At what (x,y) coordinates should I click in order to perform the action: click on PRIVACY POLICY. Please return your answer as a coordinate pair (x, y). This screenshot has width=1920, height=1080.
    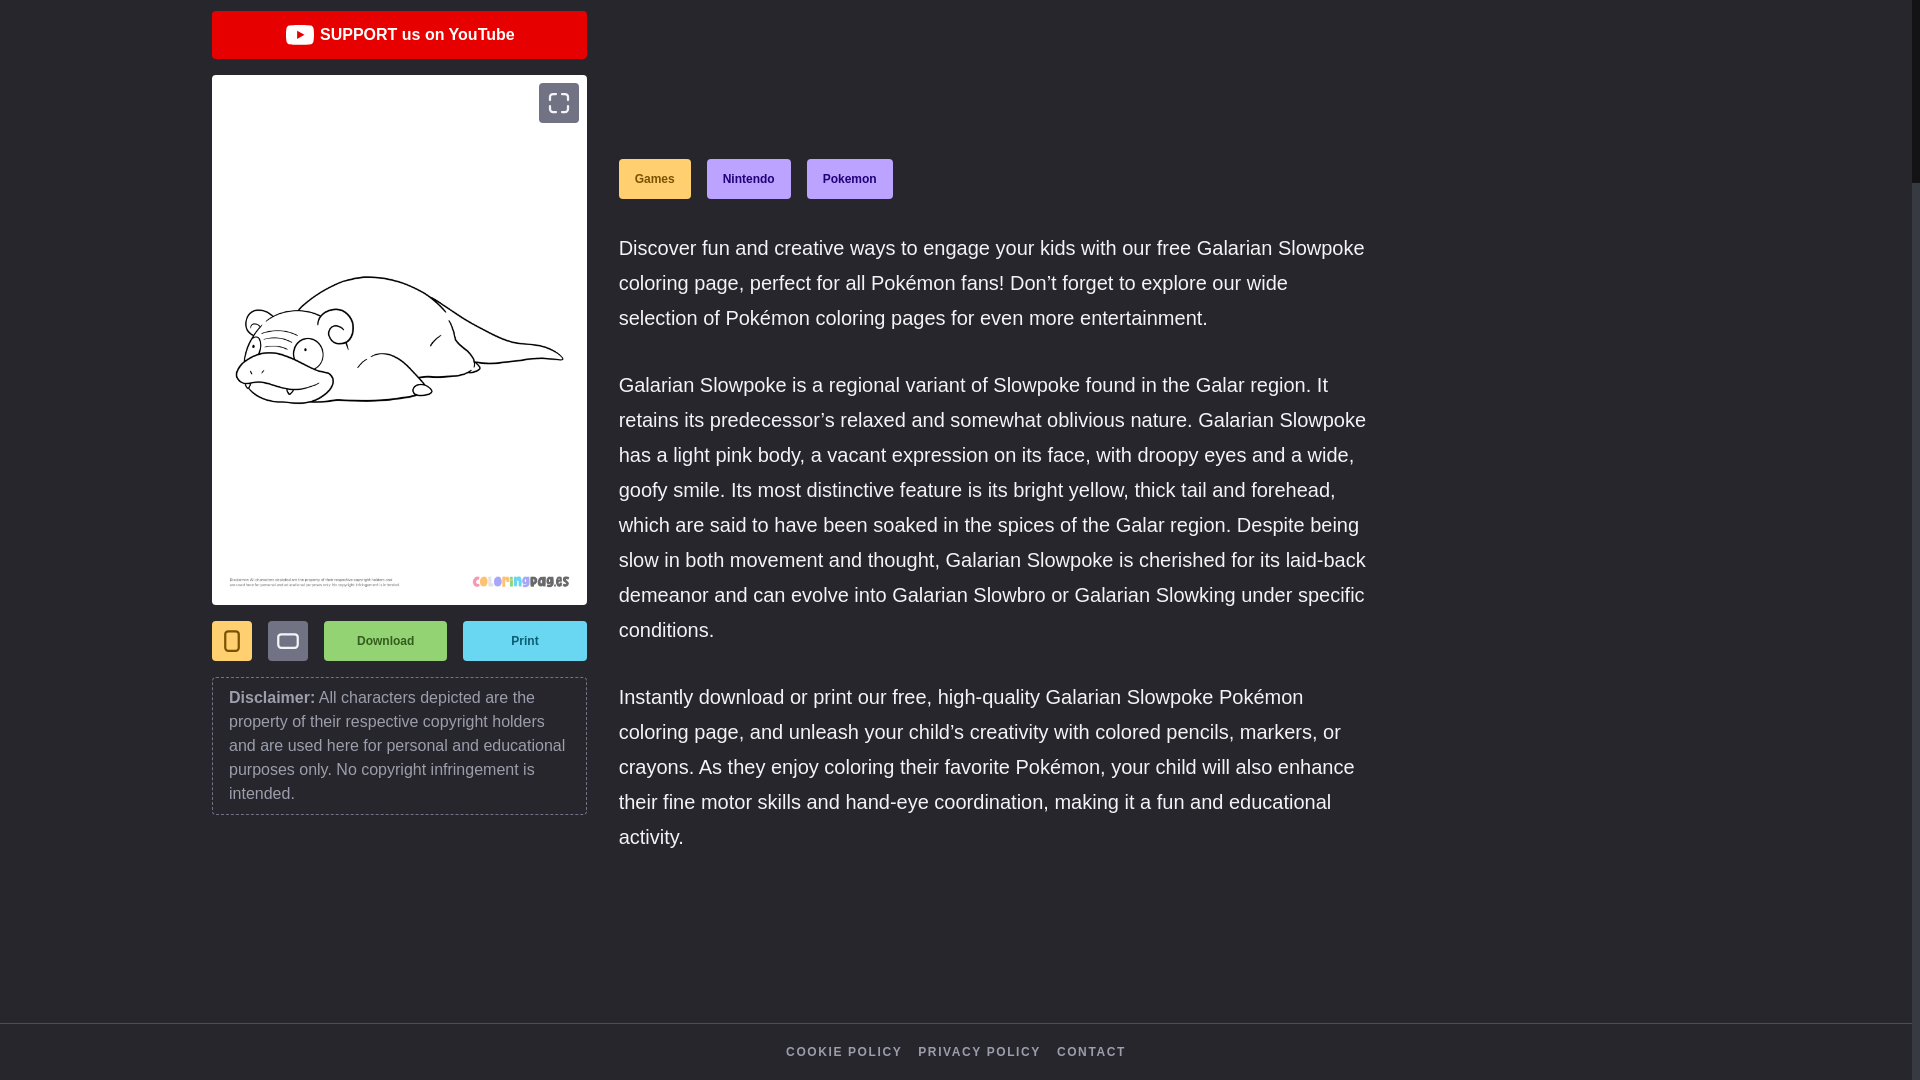
    Looking at the image, I should click on (978, 1052).